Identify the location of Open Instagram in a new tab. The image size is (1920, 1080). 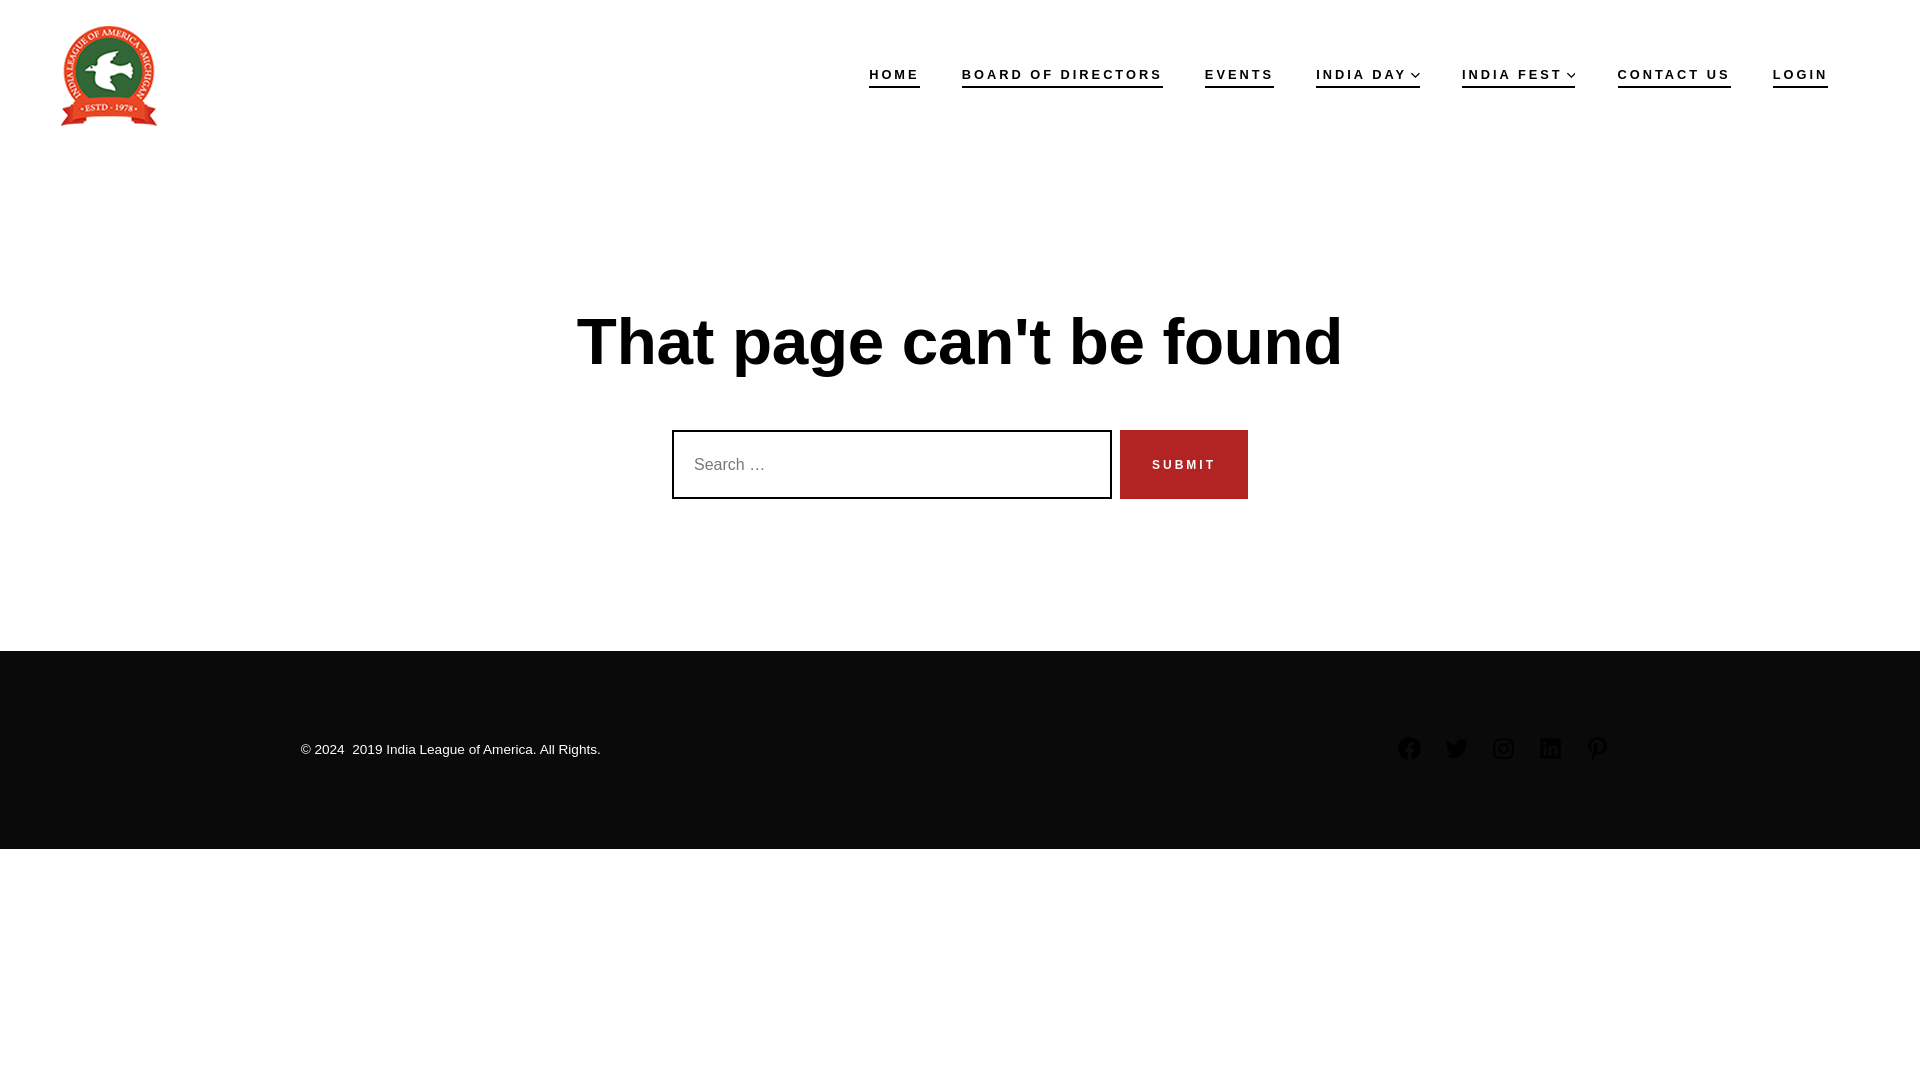
(1503, 748).